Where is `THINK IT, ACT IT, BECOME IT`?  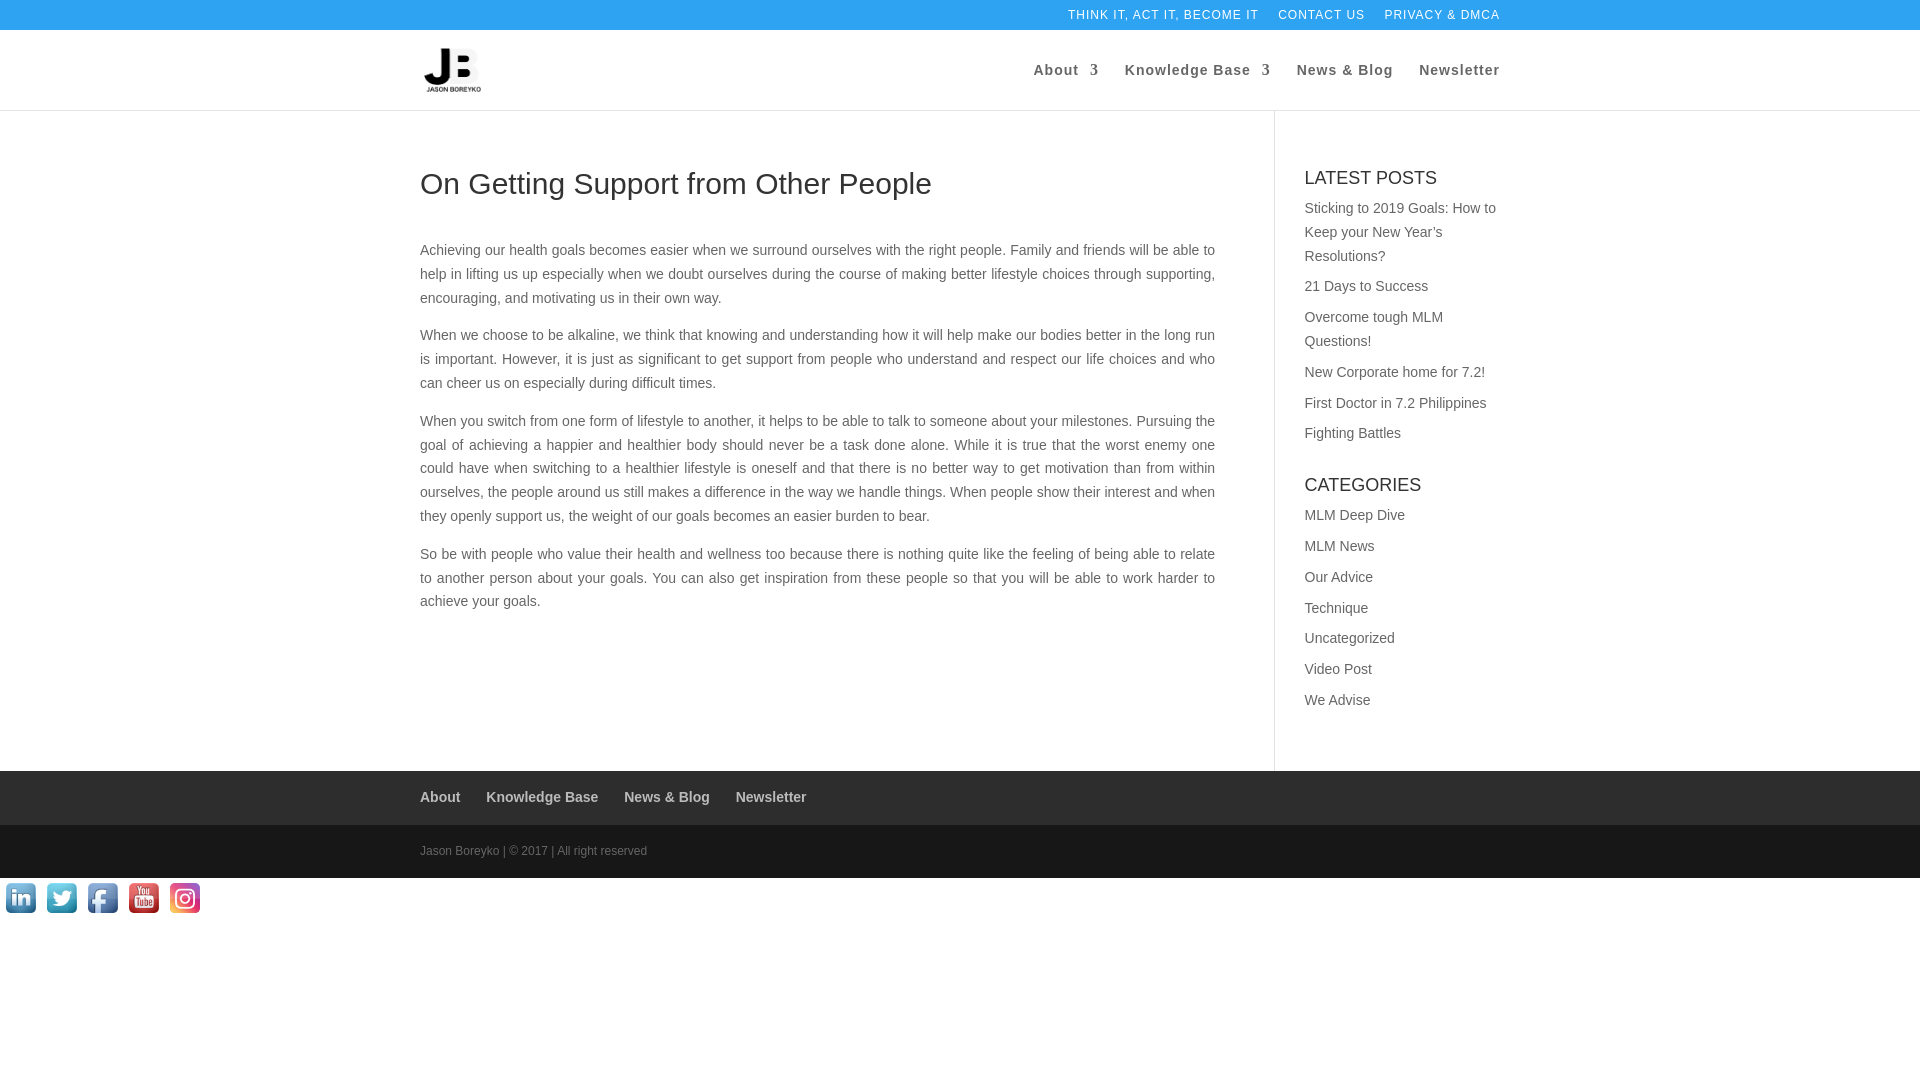
THINK IT, ACT IT, BECOME IT is located at coordinates (1163, 19).